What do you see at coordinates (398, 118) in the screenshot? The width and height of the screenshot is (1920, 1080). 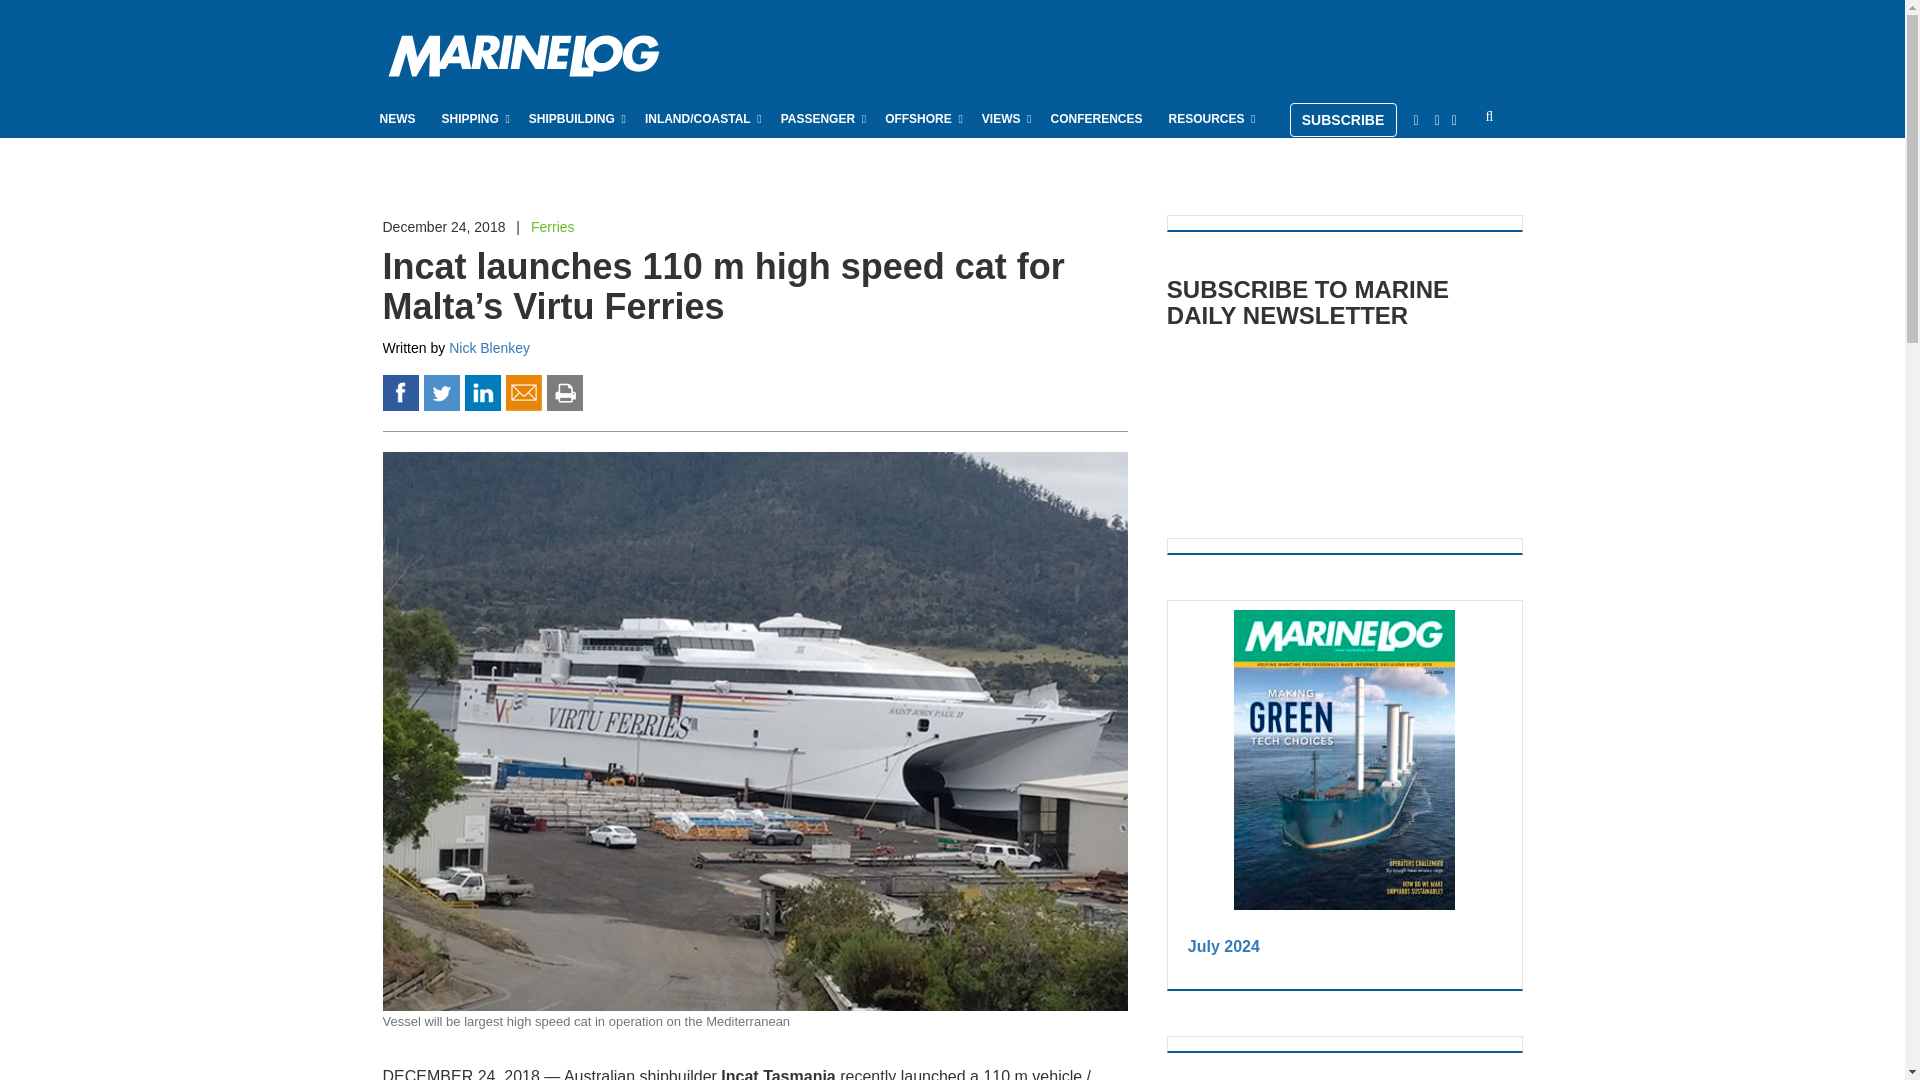 I see `NEWS` at bounding box center [398, 118].